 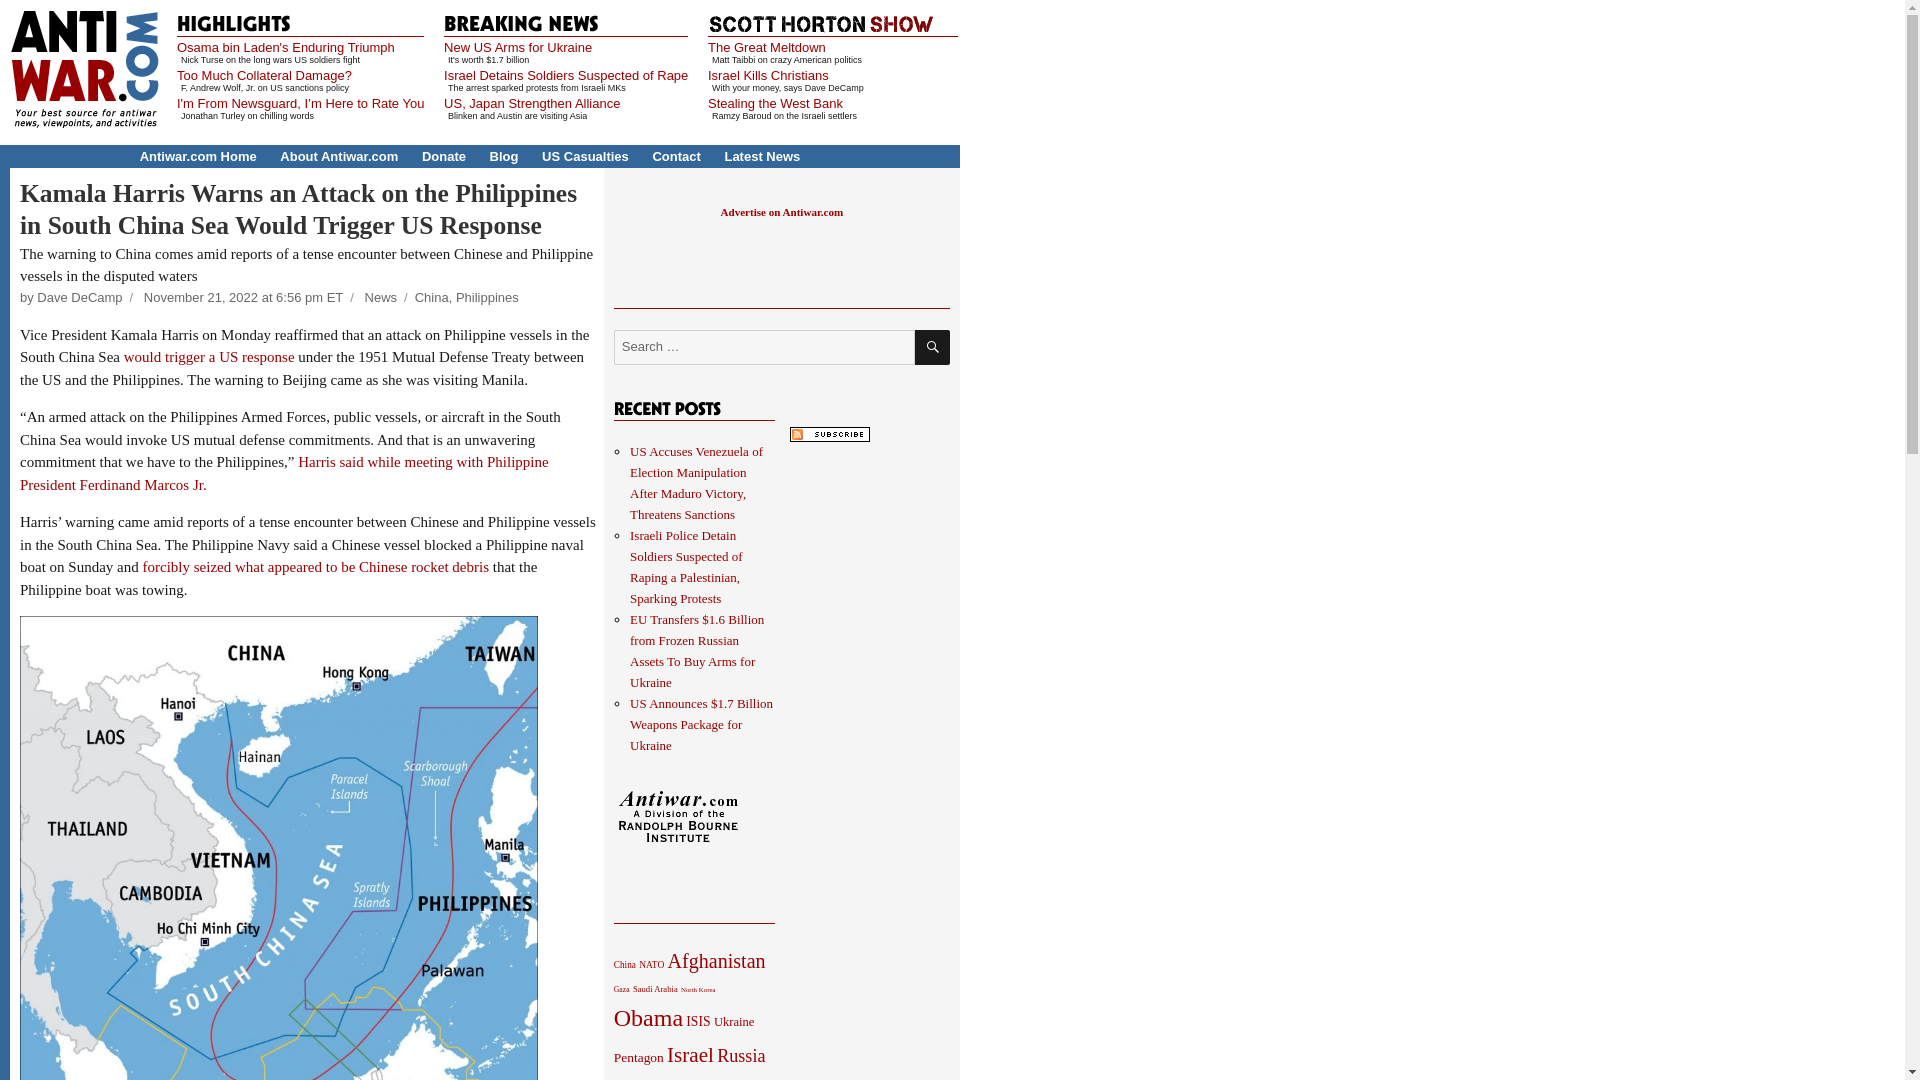 I want to click on The Great Meltdown, so click(x=766, y=47).